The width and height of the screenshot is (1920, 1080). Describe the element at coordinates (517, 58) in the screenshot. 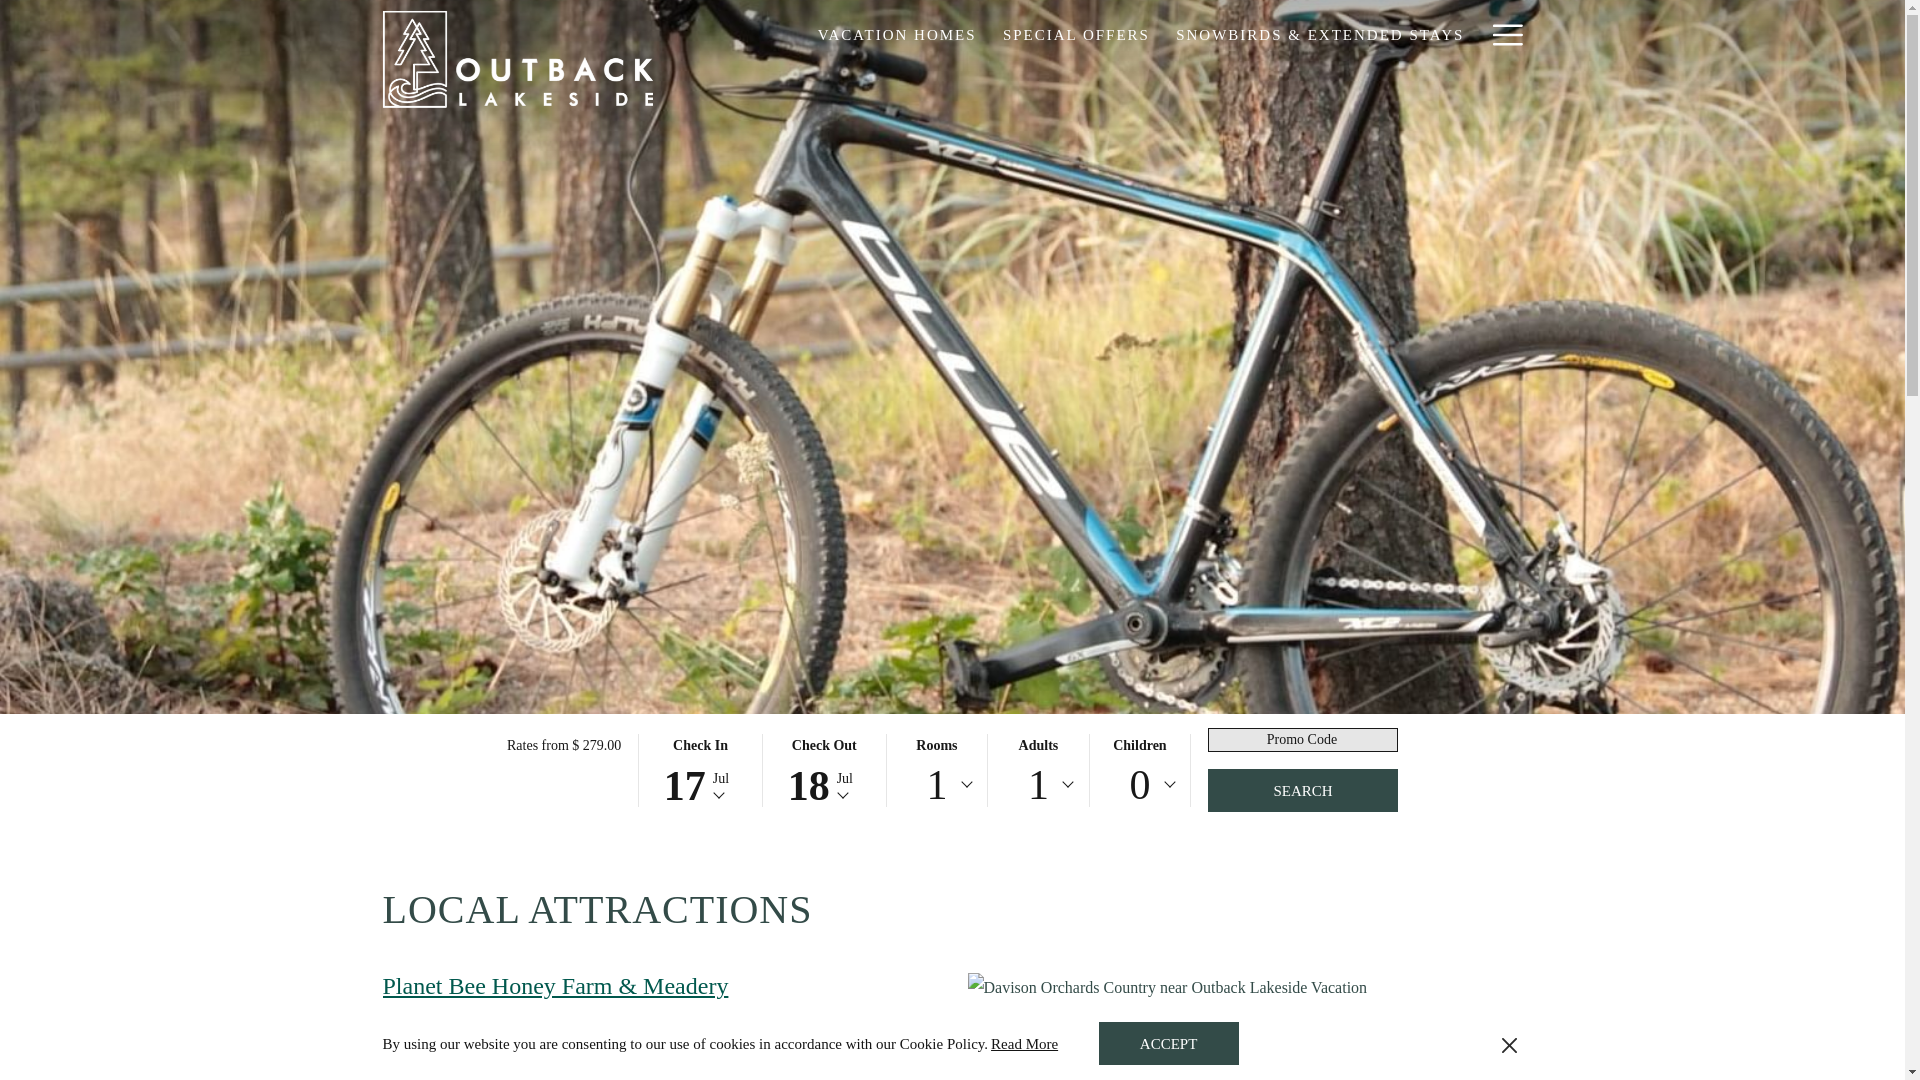

I see `Back to the homepage` at that location.